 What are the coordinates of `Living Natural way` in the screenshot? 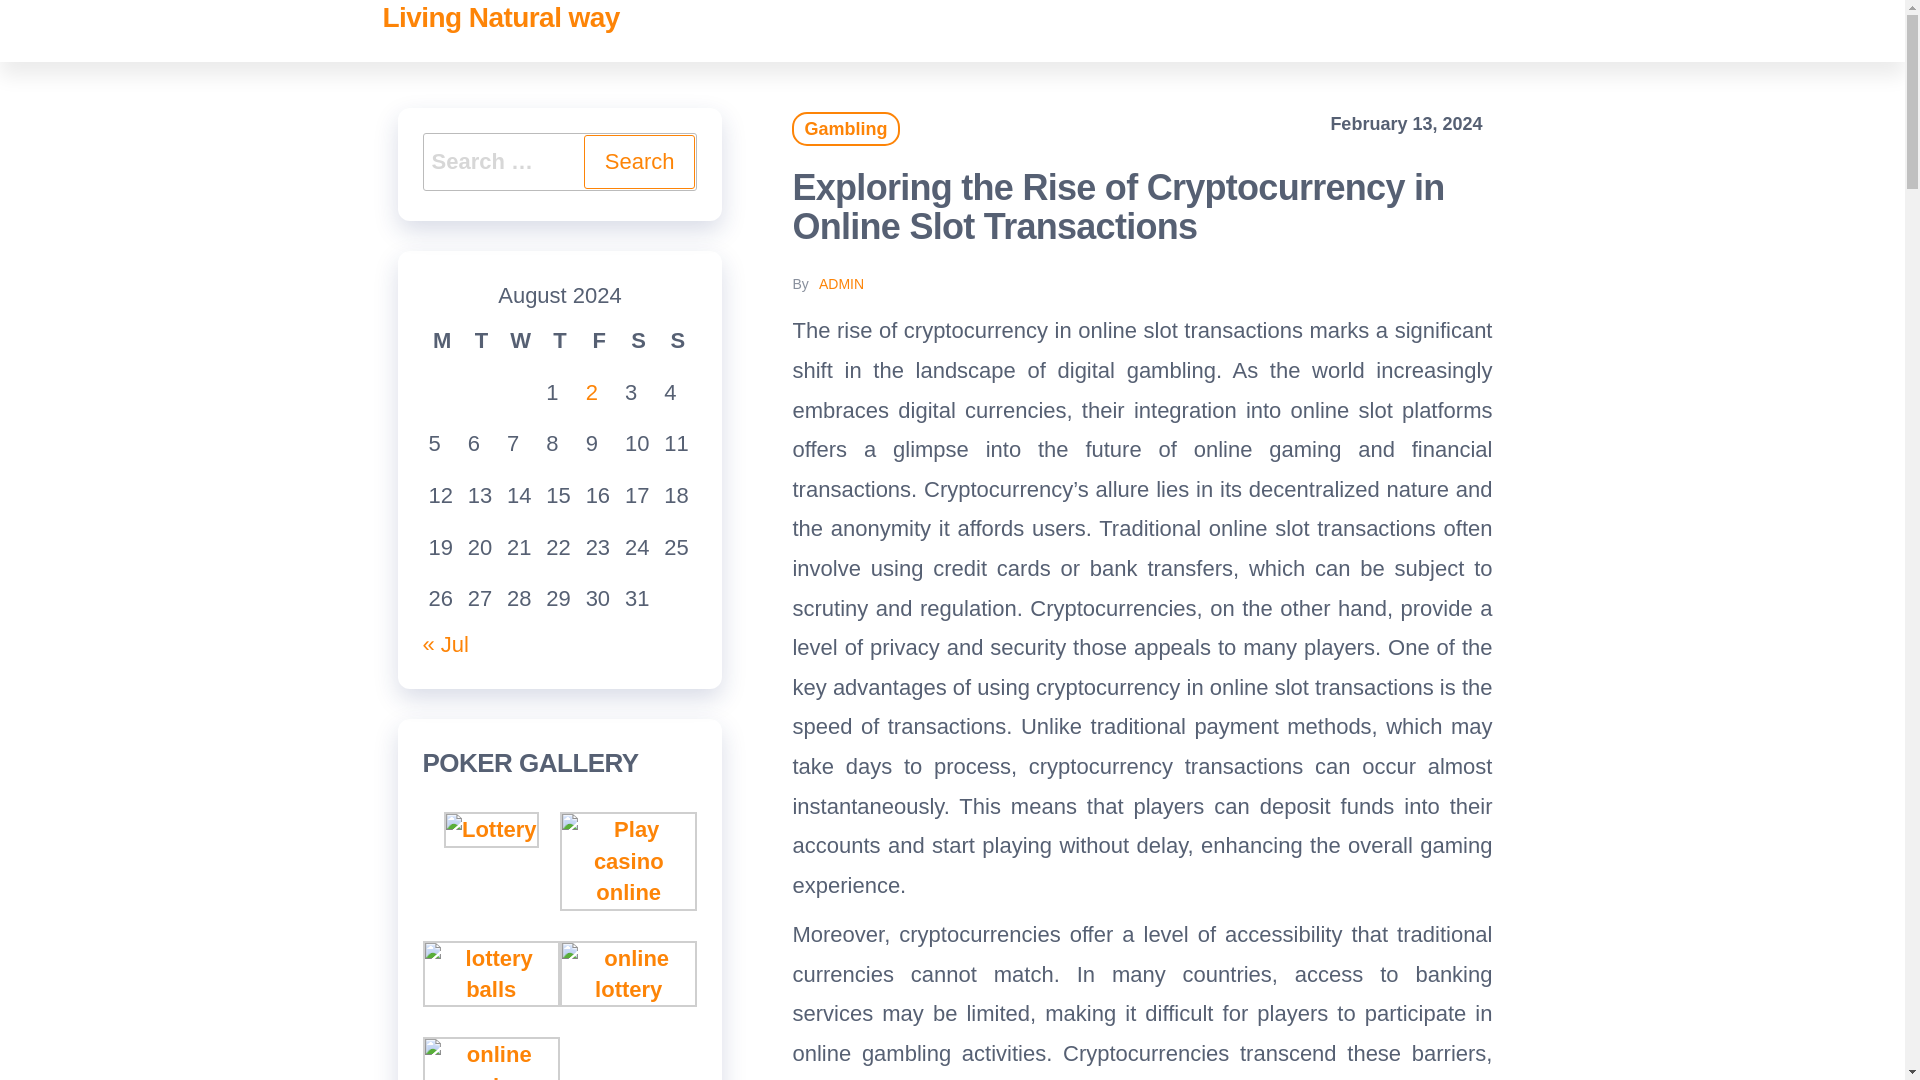 It's located at (500, 18).